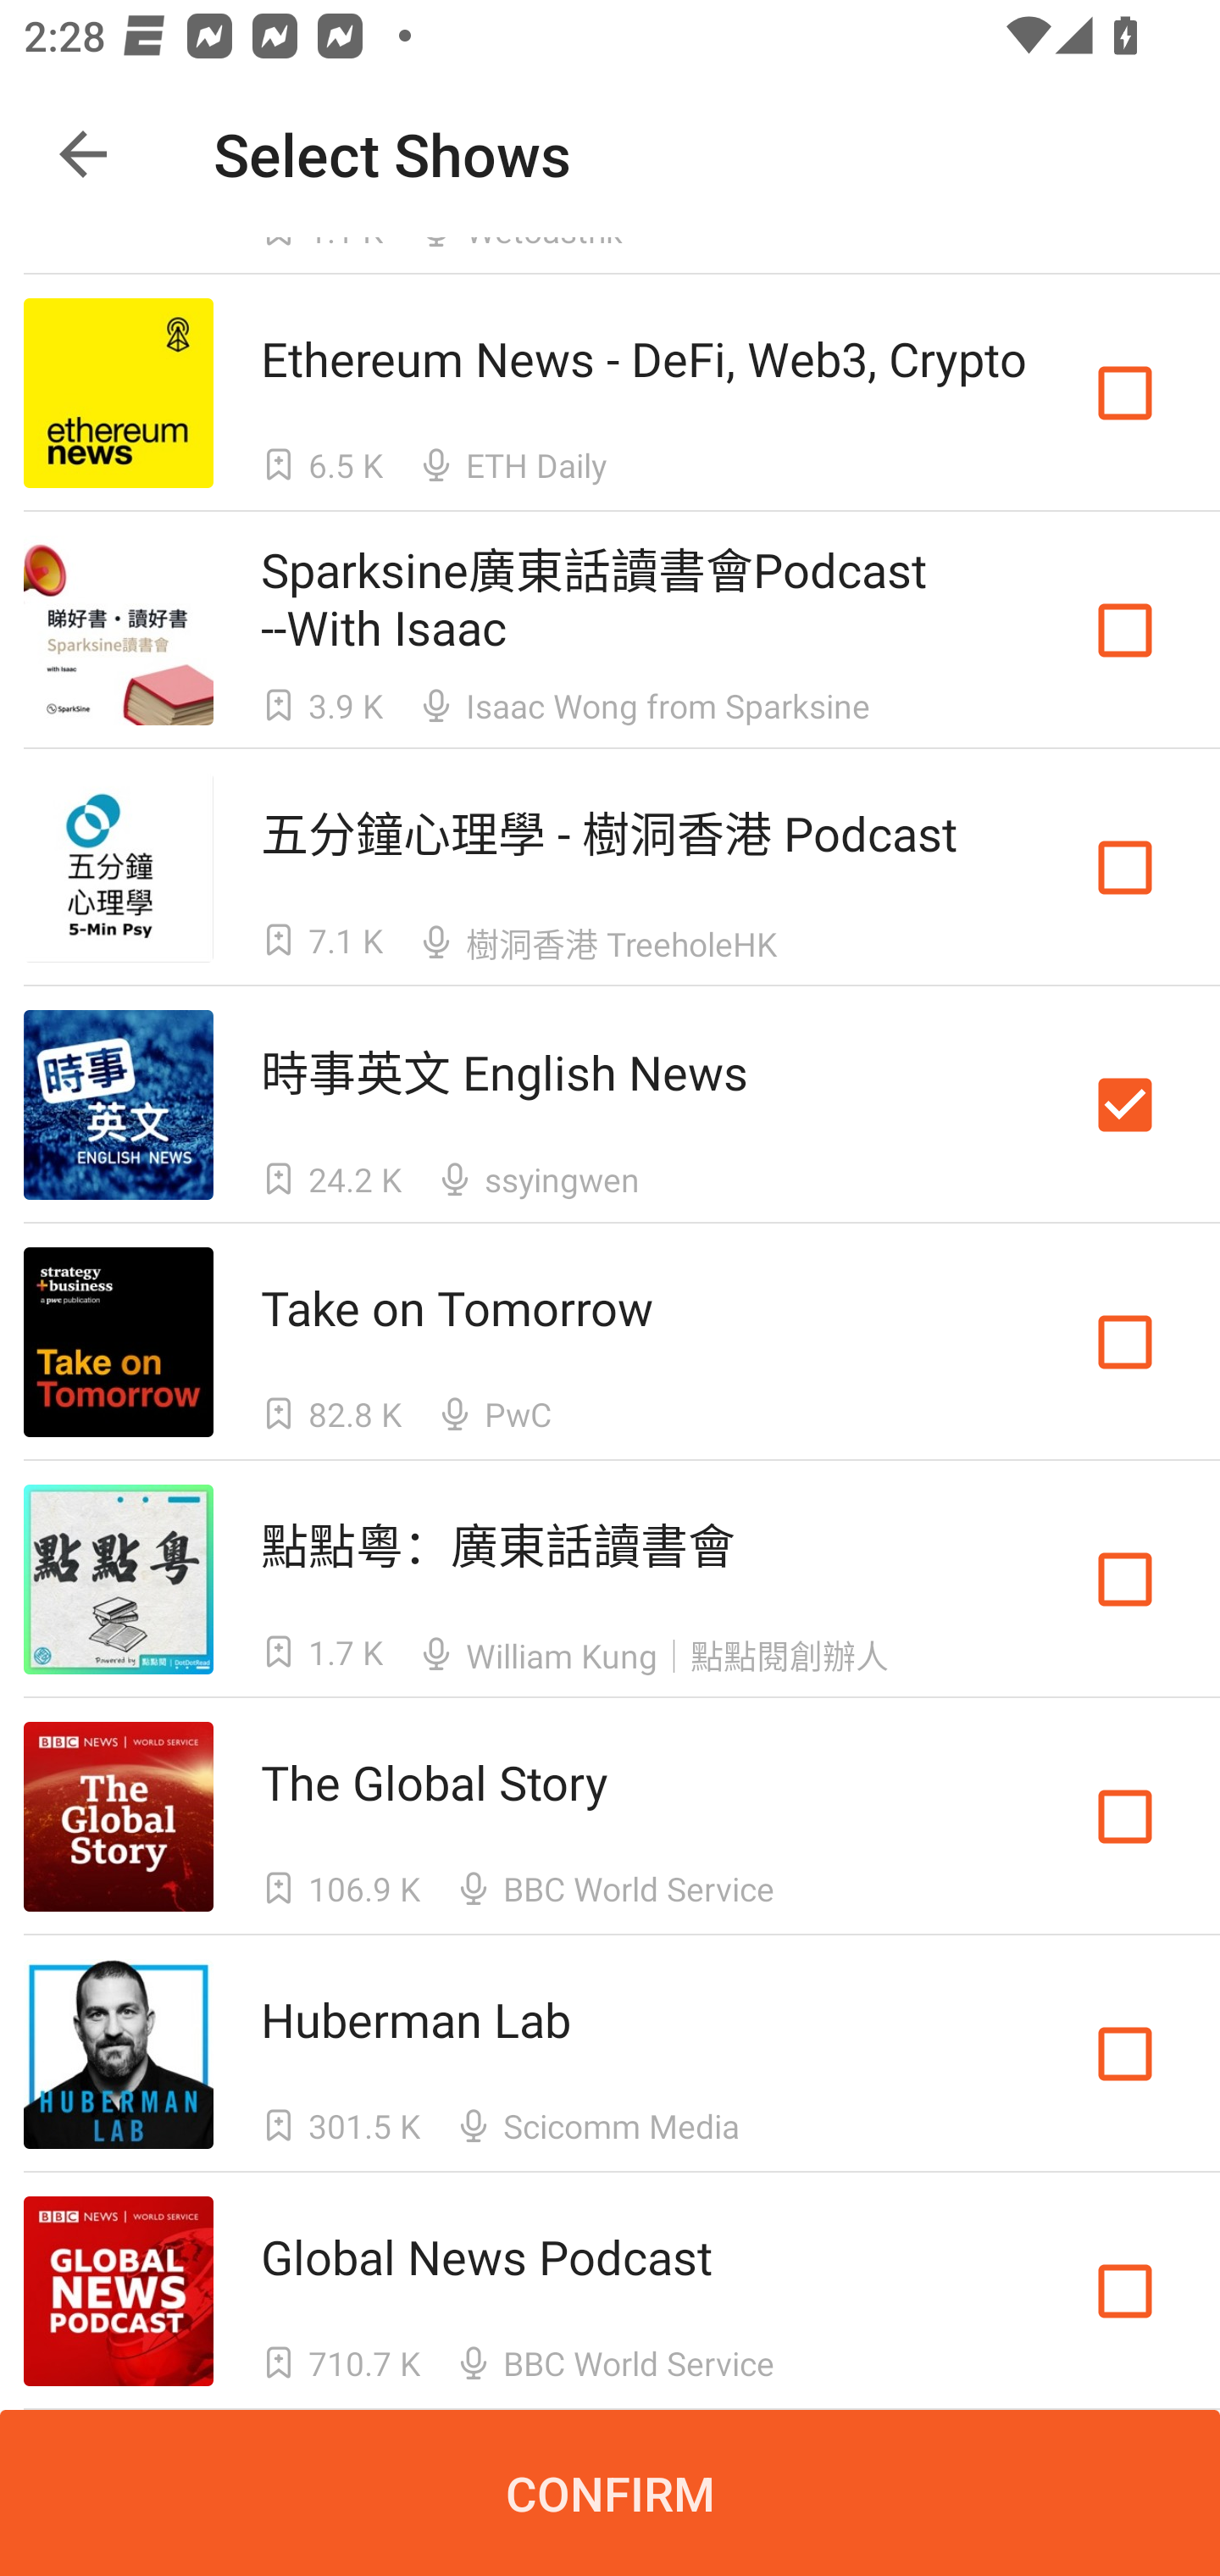 This screenshot has width=1220, height=2576. Describe the element at coordinates (610, 2493) in the screenshot. I see `CONFIRM` at that location.